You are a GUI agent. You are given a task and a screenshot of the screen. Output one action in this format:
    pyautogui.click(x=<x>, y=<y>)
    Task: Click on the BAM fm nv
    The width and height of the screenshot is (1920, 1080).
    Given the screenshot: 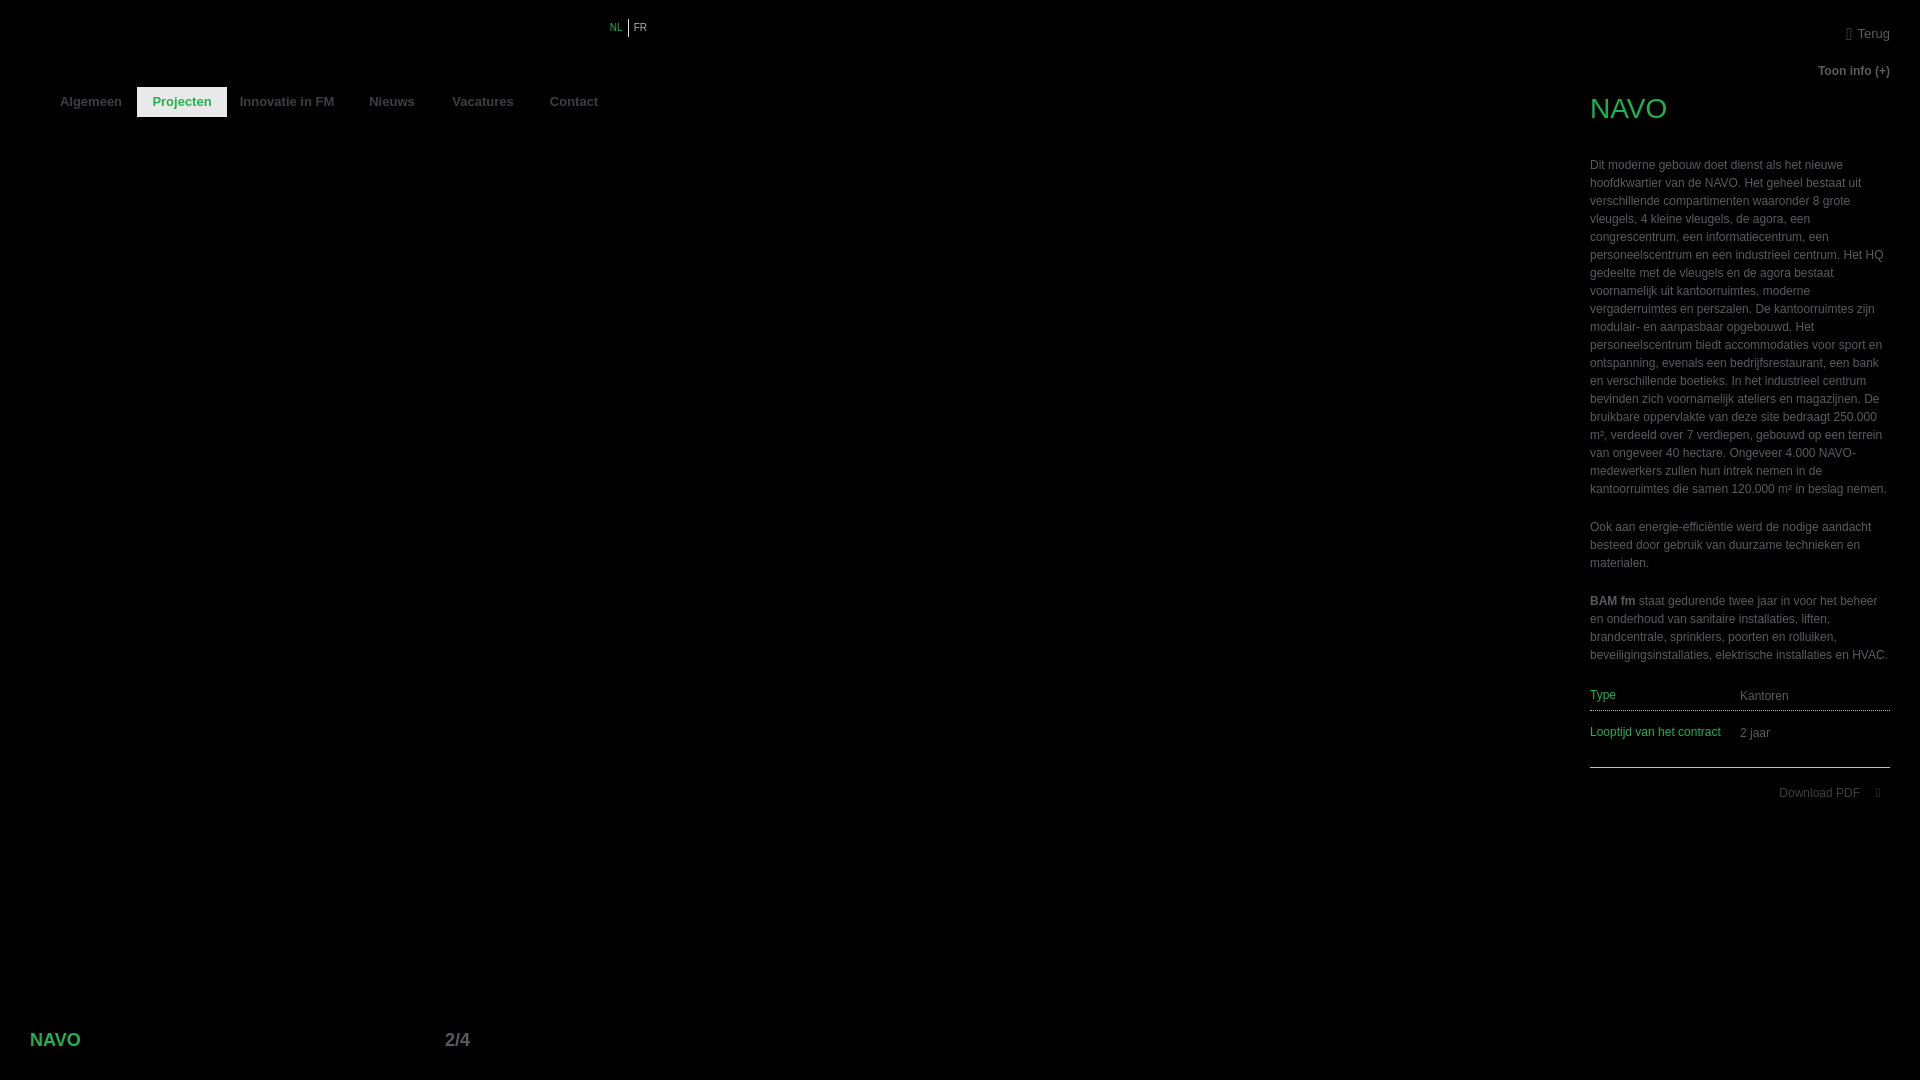 What is the action you would take?
    pyautogui.click(x=334, y=50)
    